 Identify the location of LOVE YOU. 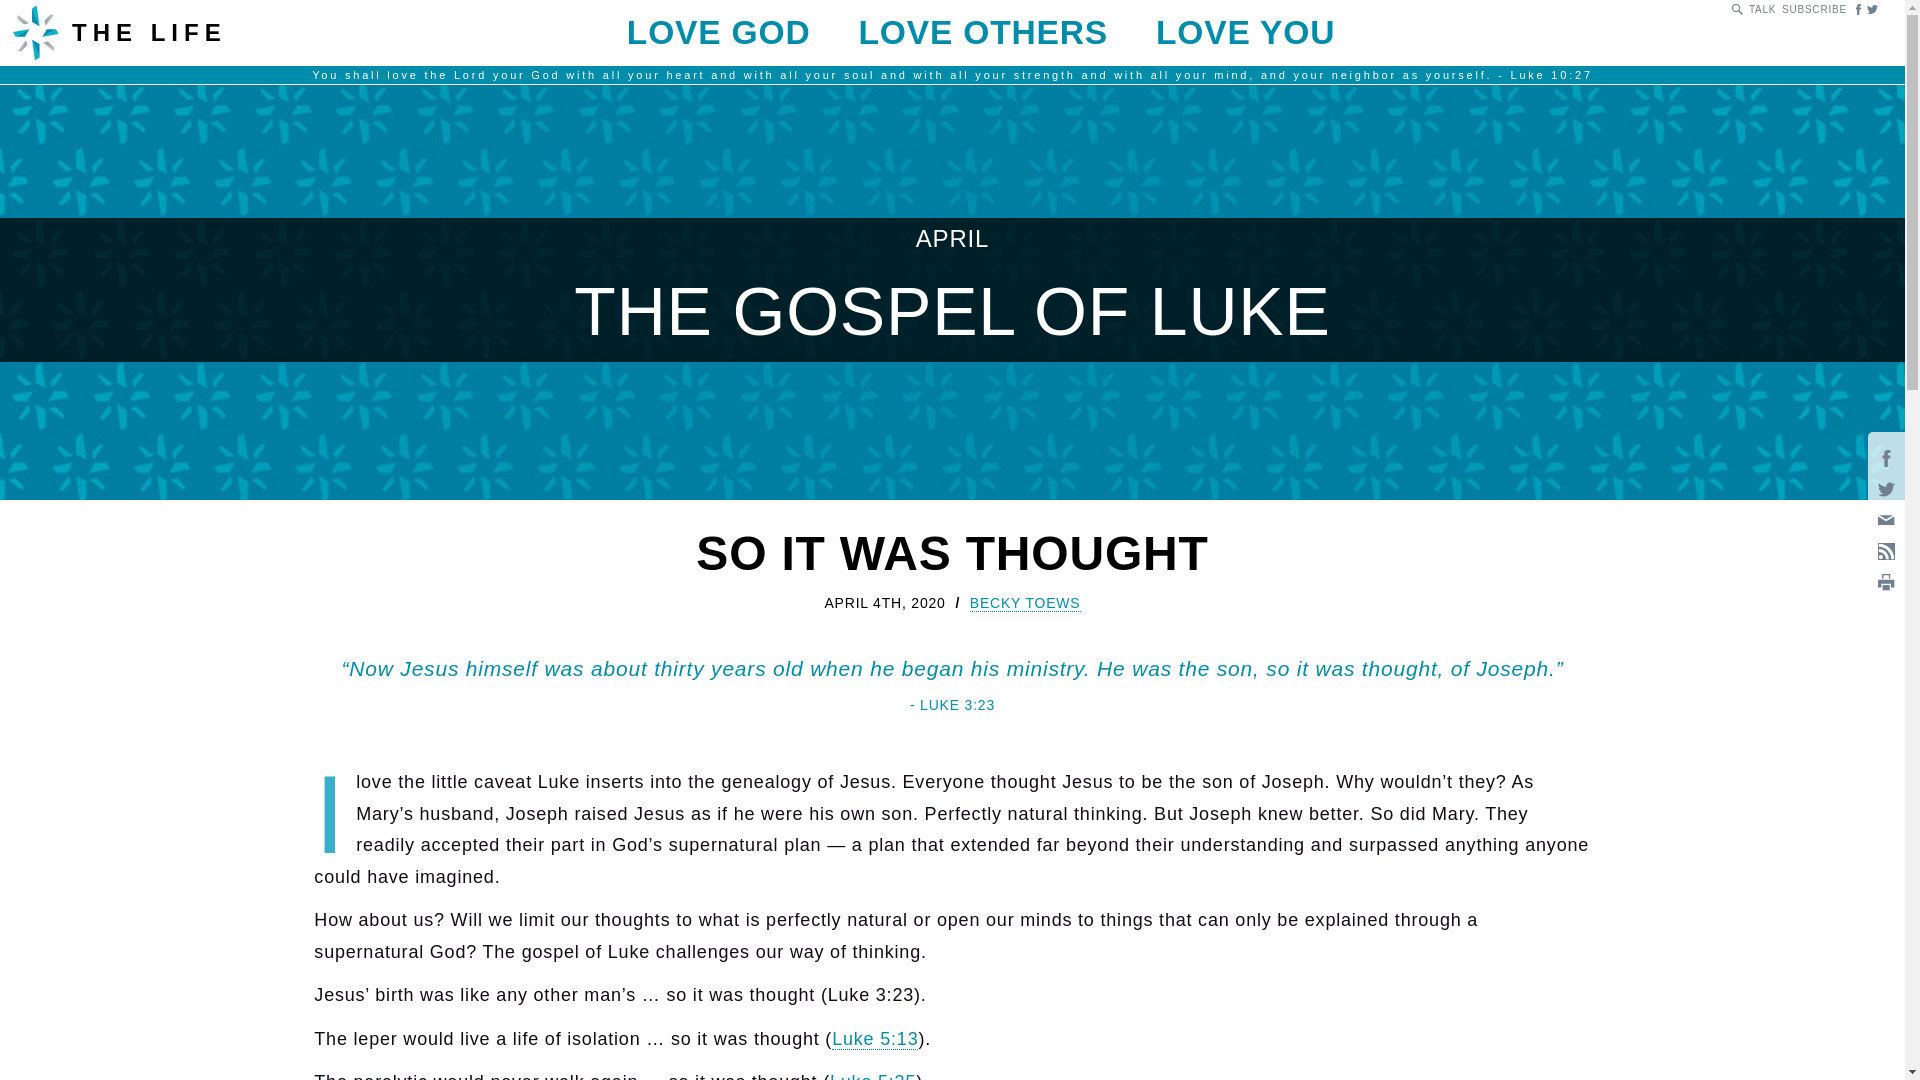
(1244, 32).